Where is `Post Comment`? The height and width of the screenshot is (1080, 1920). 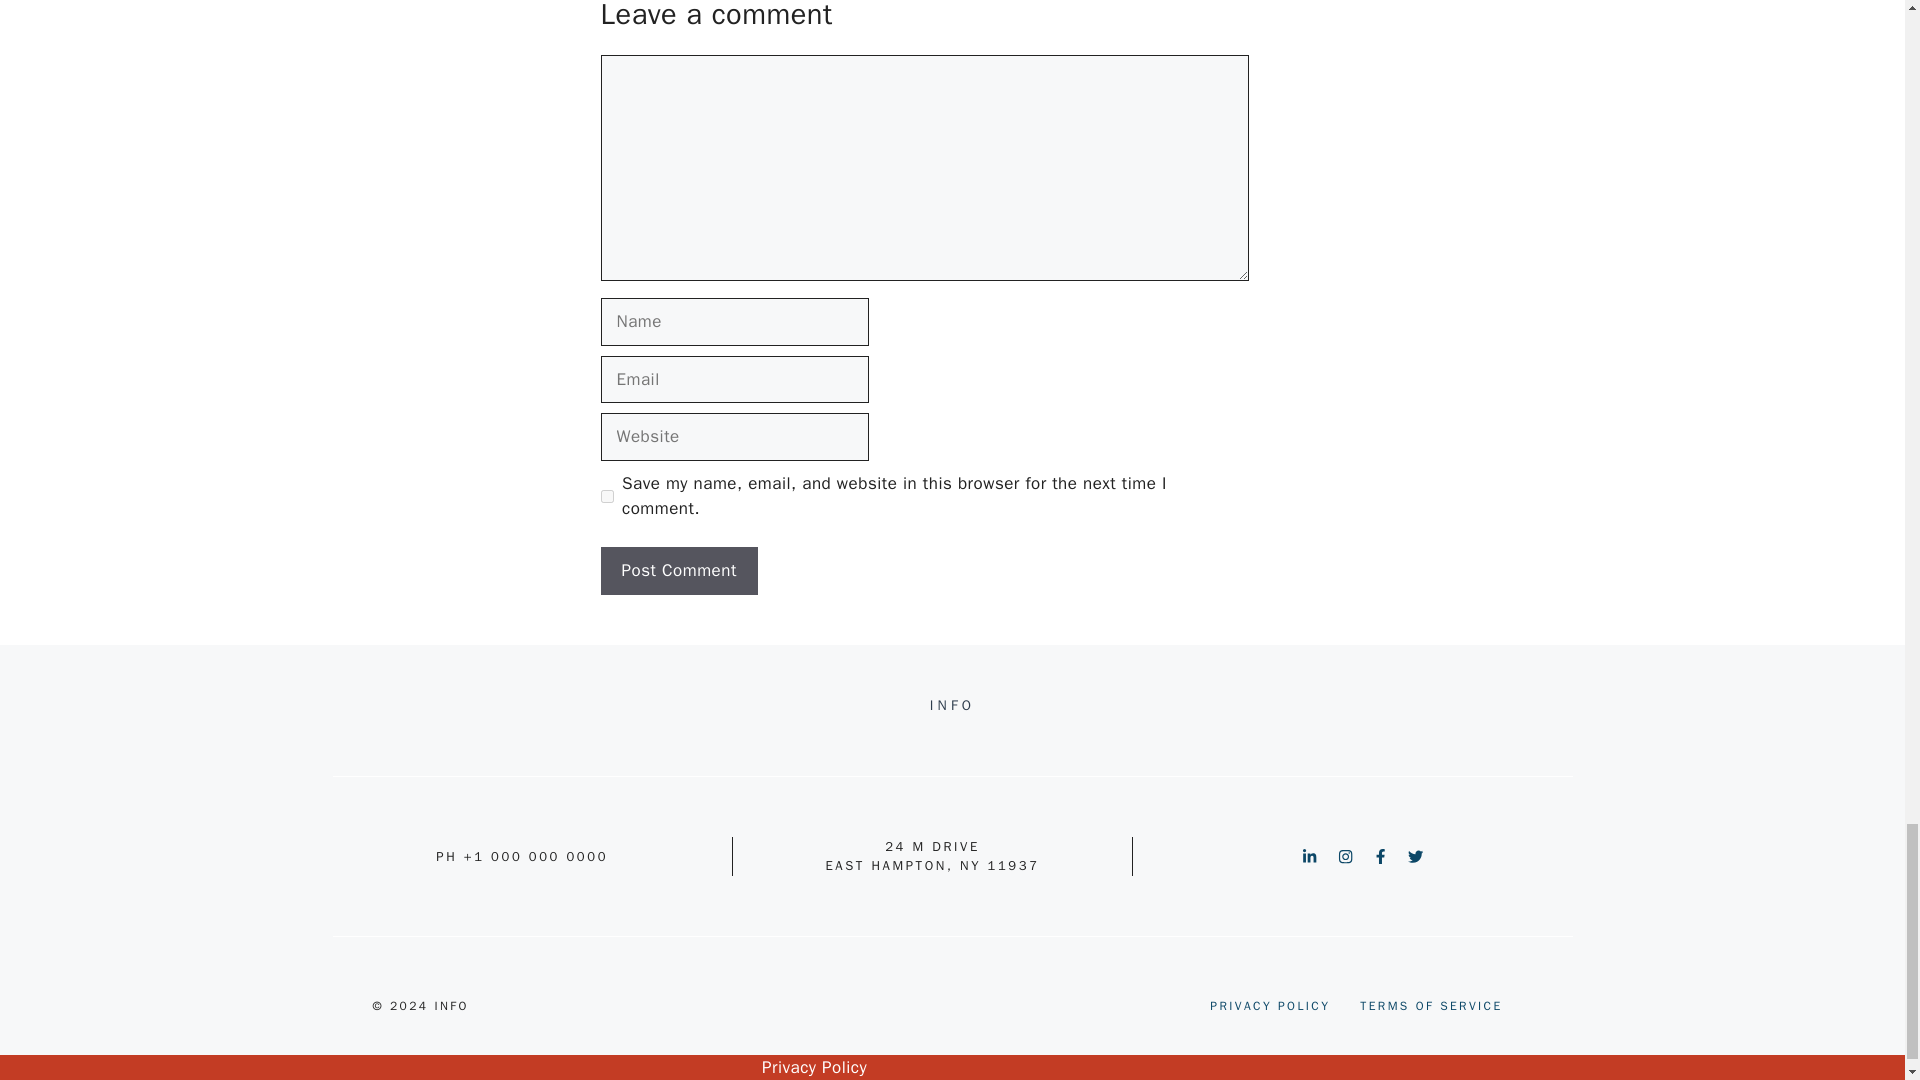 Post Comment is located at coordinates (678, 570).